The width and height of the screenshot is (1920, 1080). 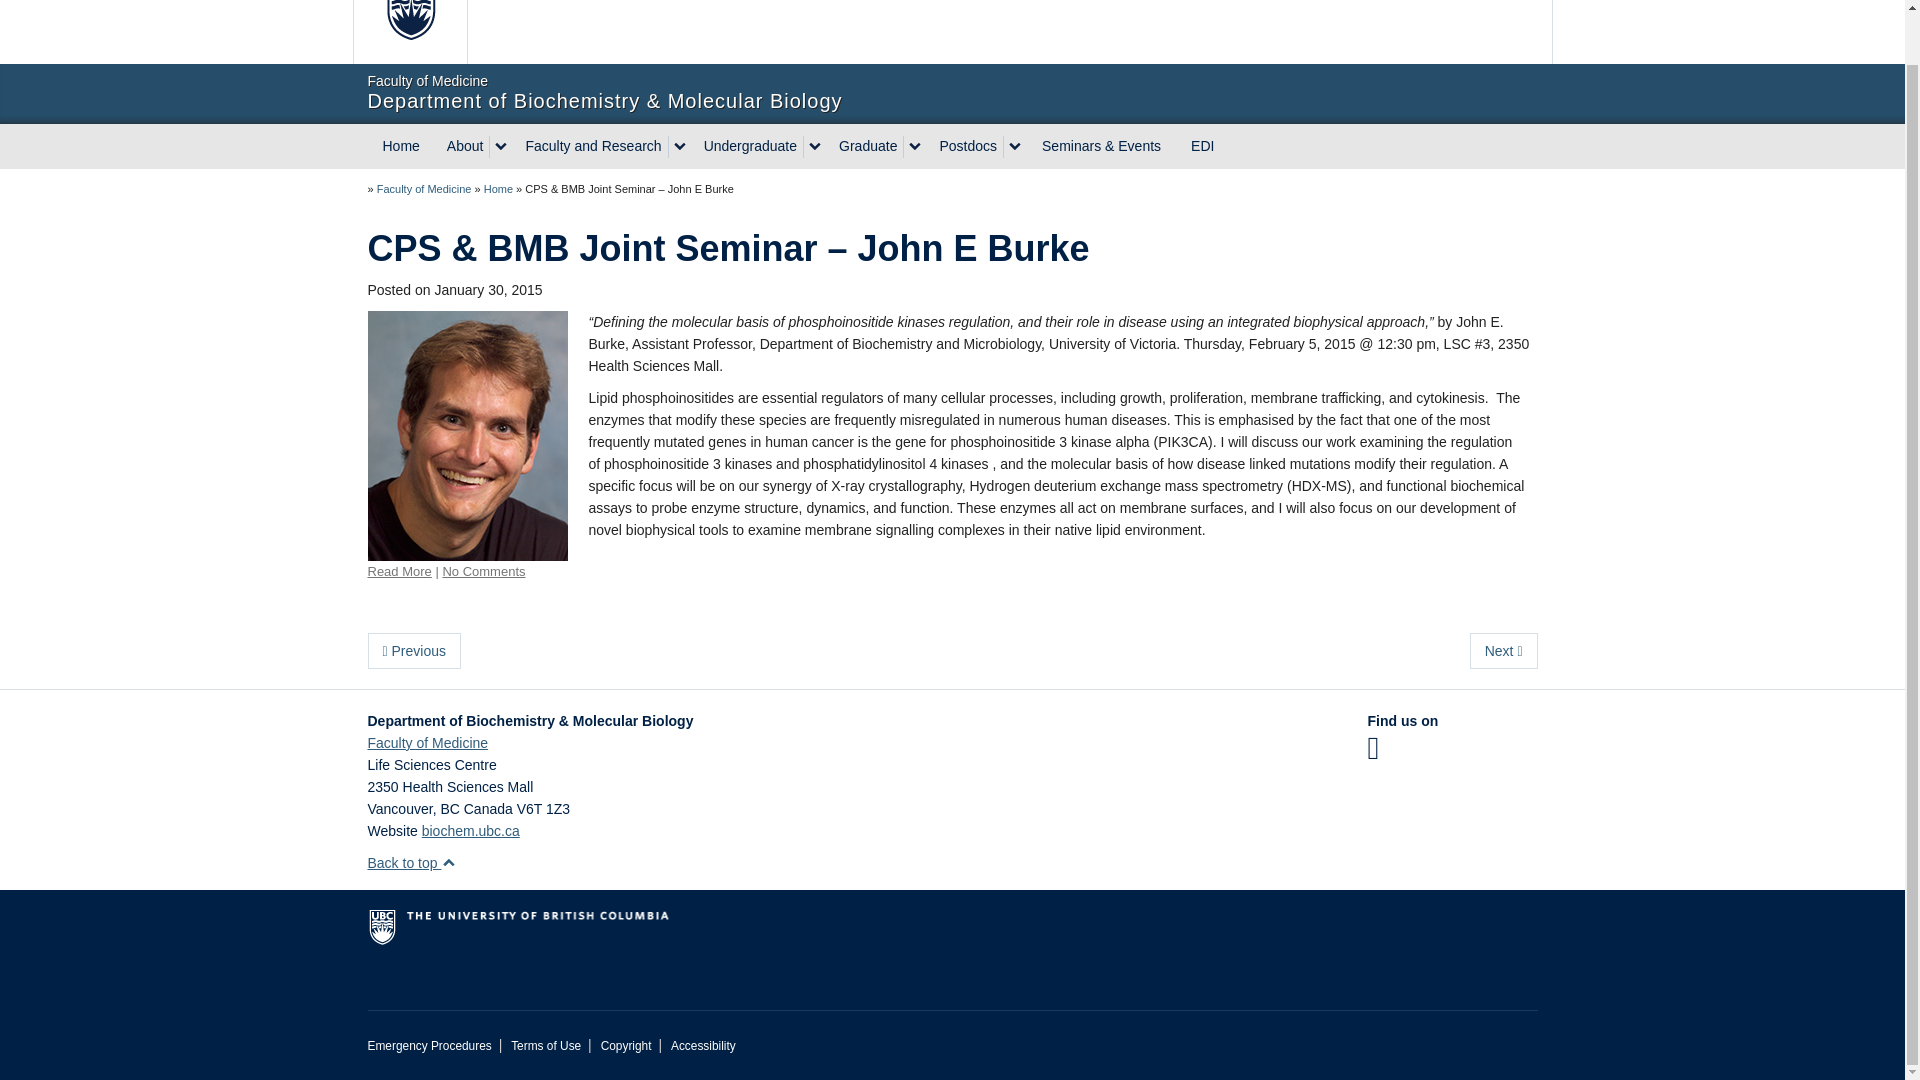 I want to click on Home, so click(x=402, y=146).